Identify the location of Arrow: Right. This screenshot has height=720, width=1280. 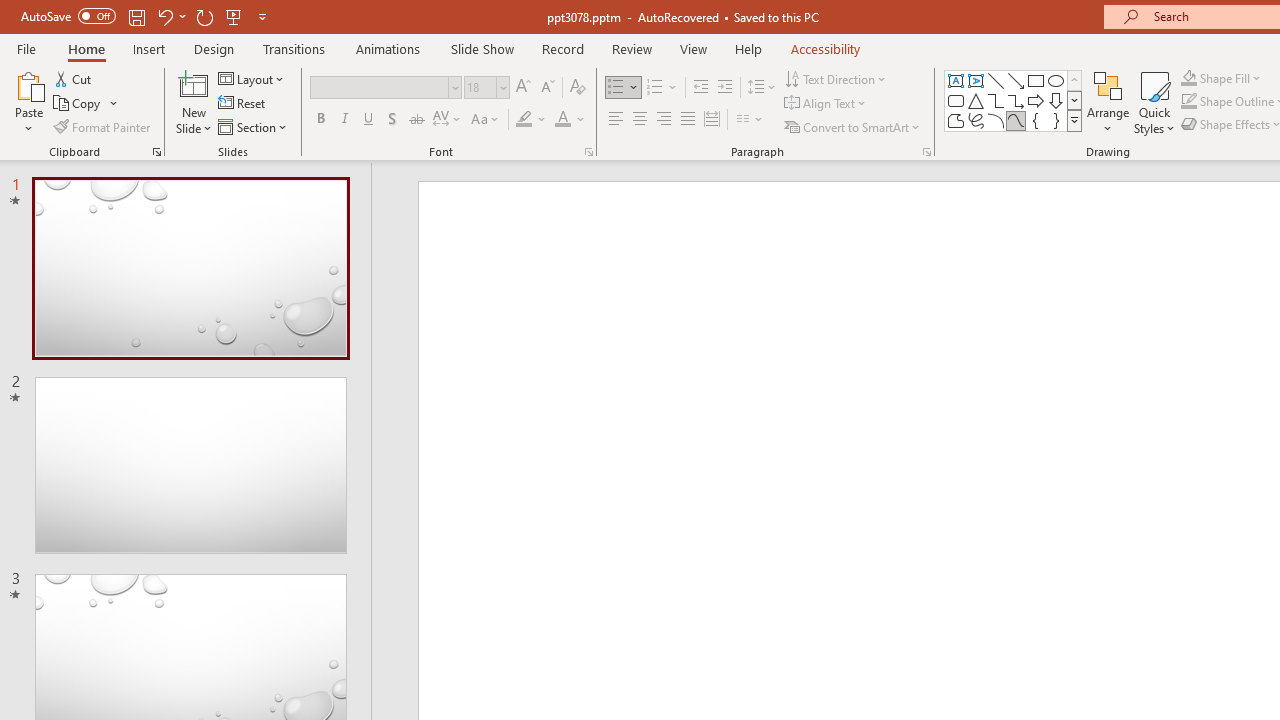
(1036, 100).